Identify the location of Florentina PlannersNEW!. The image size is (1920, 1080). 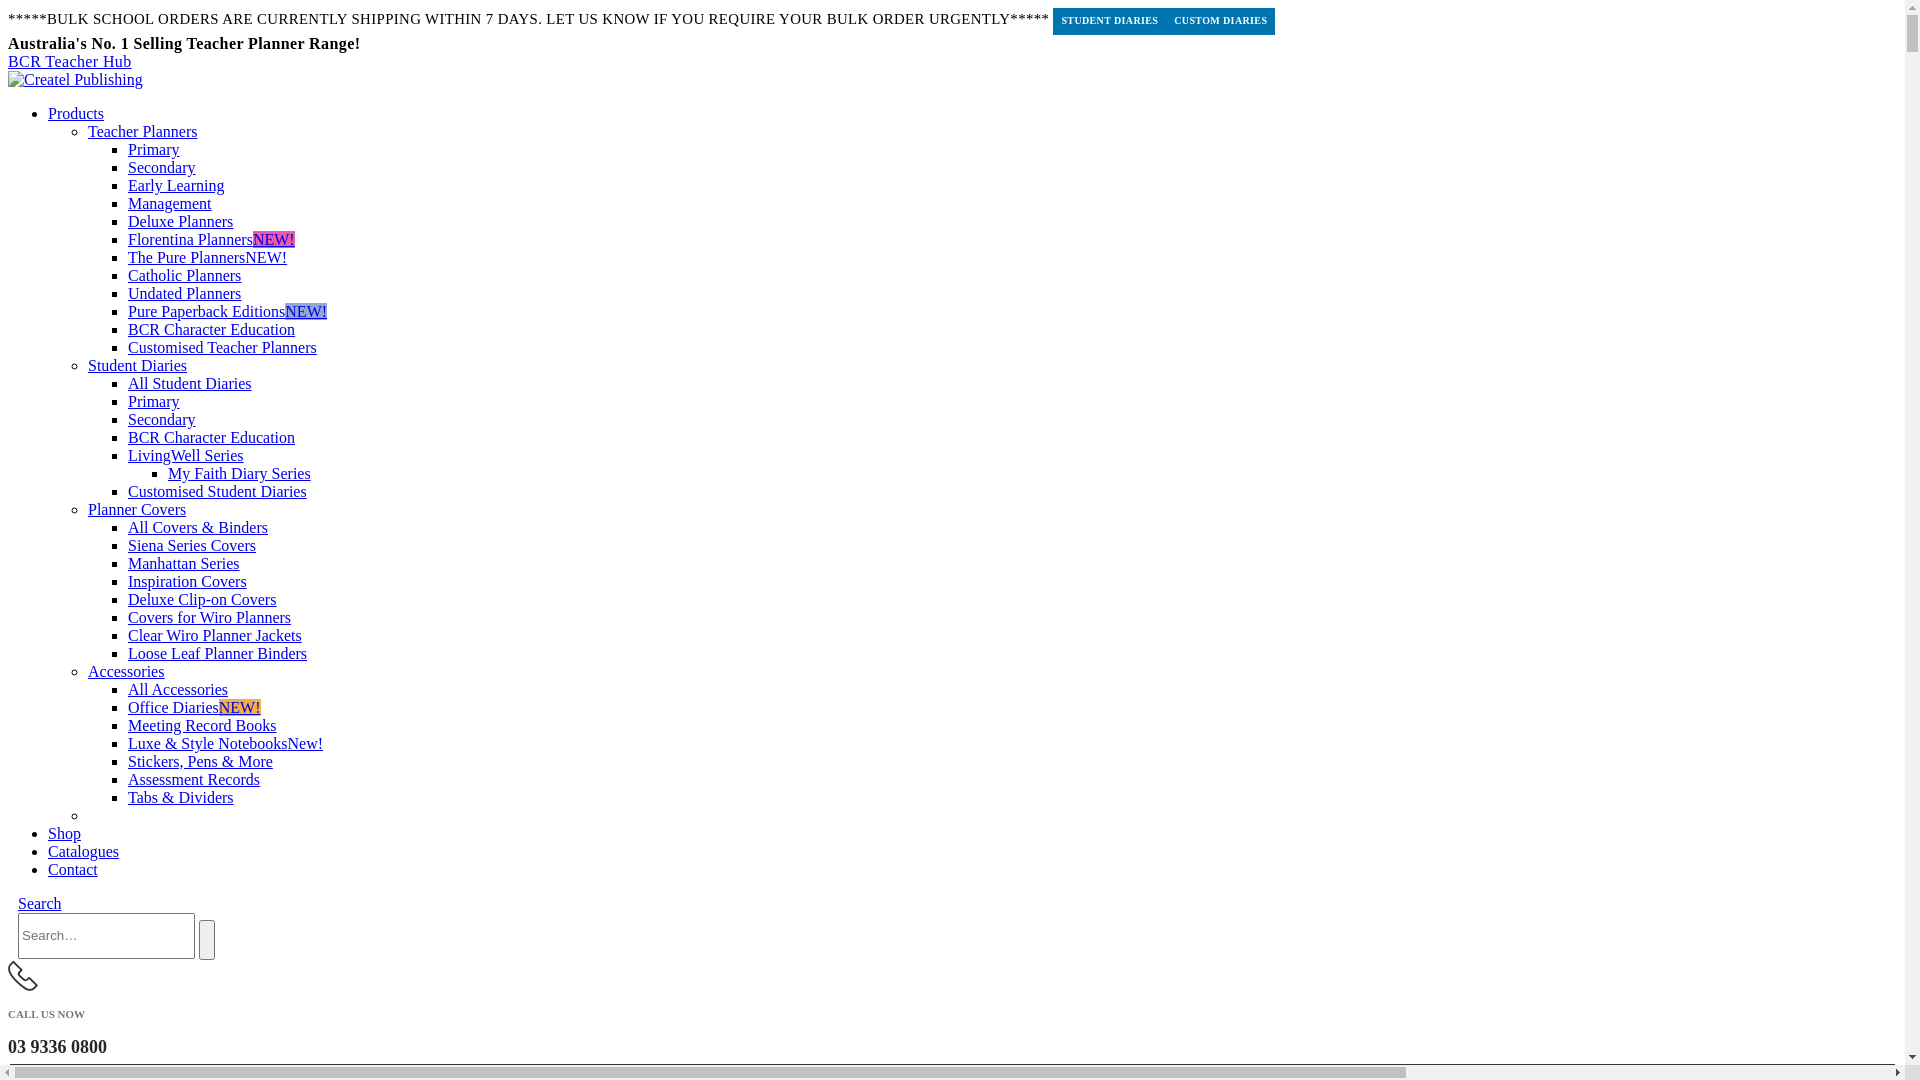
(212, 240).